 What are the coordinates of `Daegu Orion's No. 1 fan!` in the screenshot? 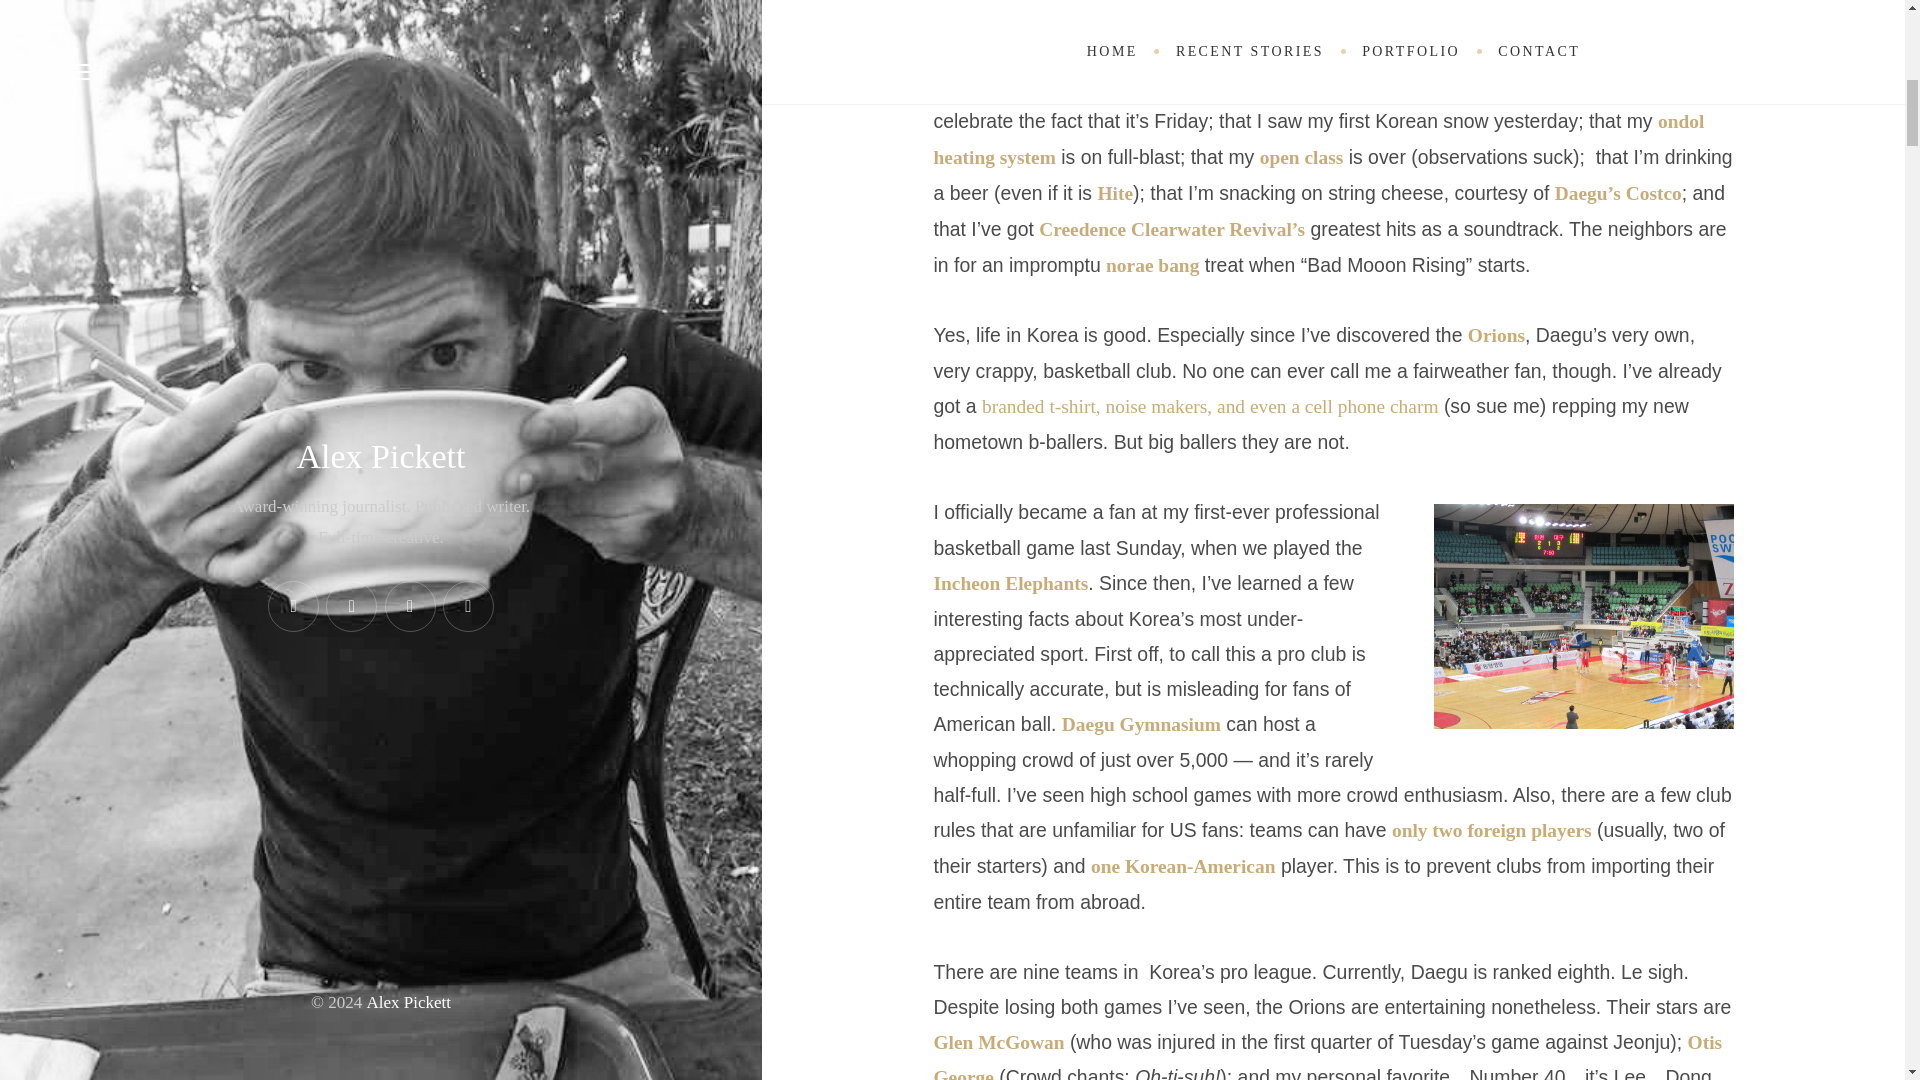 It's located at (1333, 14).